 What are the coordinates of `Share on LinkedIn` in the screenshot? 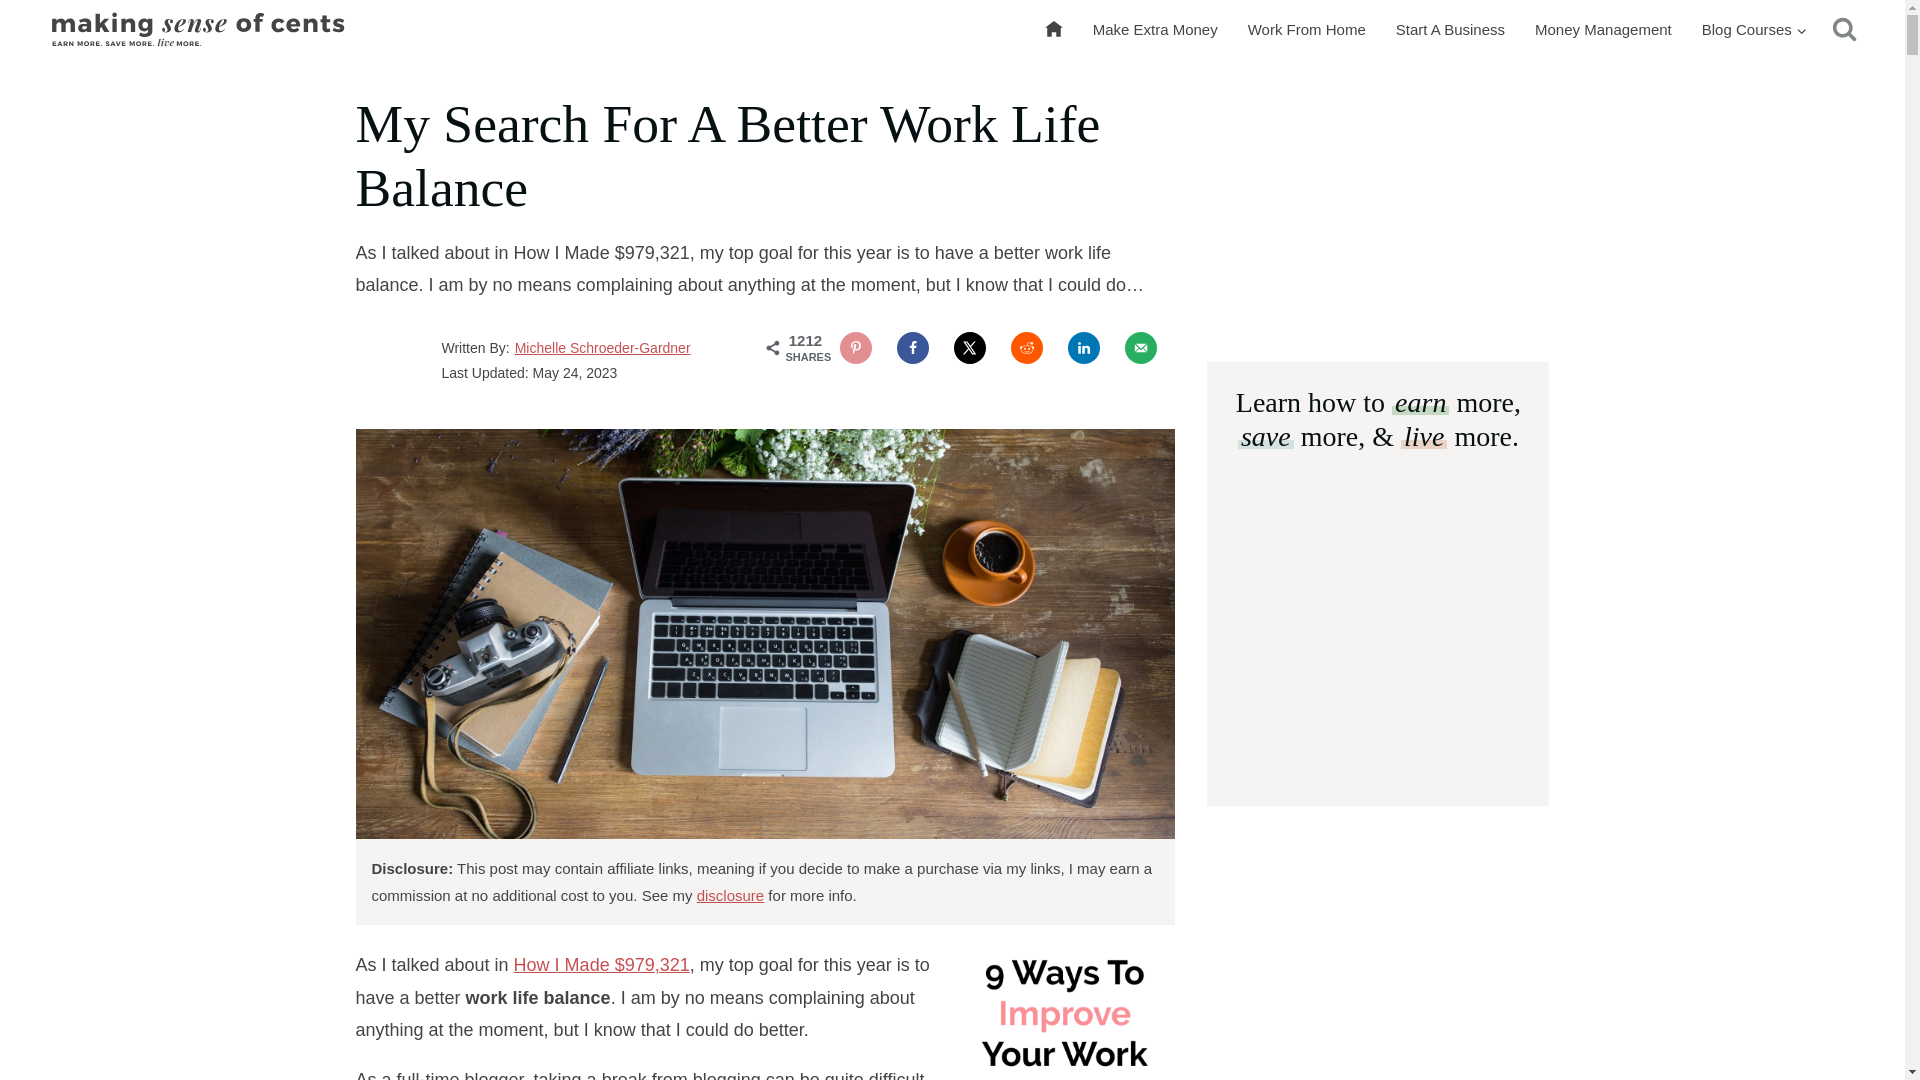 It's located at (1084, 347).